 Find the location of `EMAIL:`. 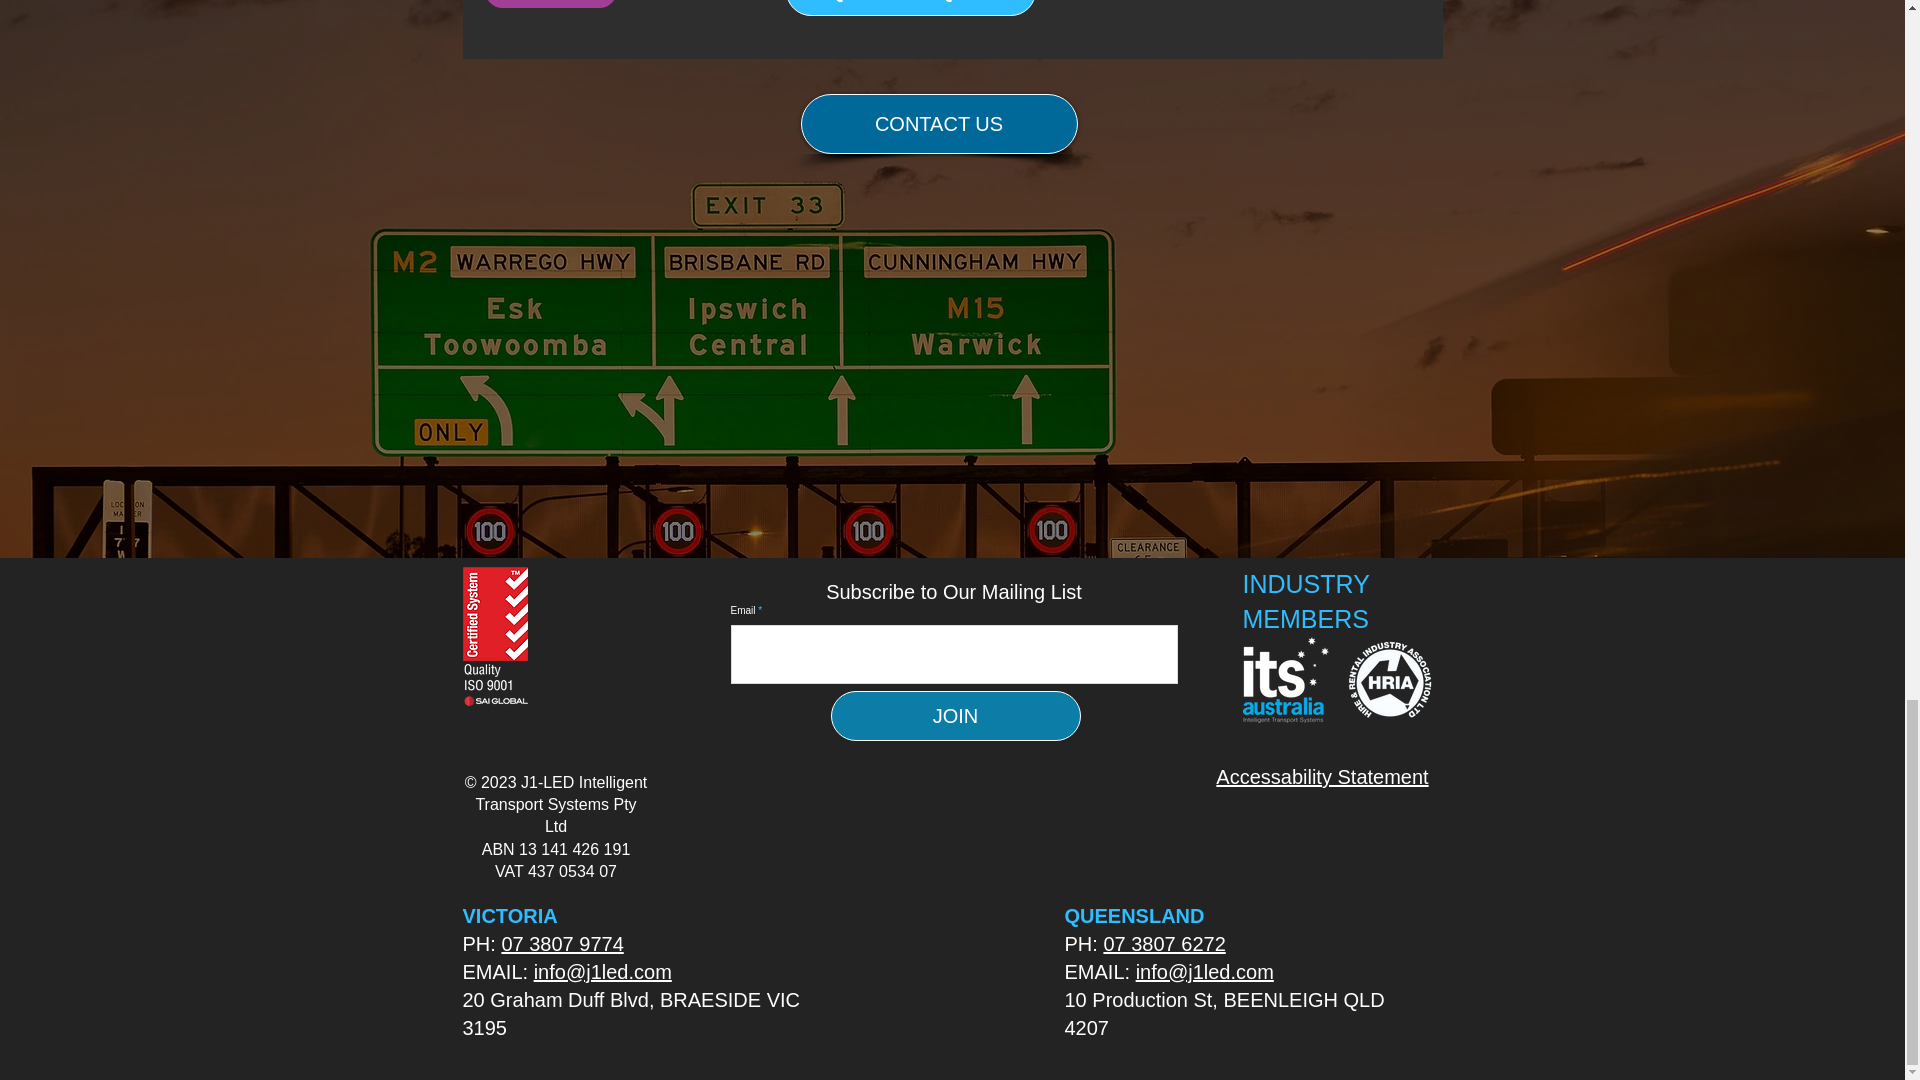

EMAIL: is located at coordinates (498, 972).